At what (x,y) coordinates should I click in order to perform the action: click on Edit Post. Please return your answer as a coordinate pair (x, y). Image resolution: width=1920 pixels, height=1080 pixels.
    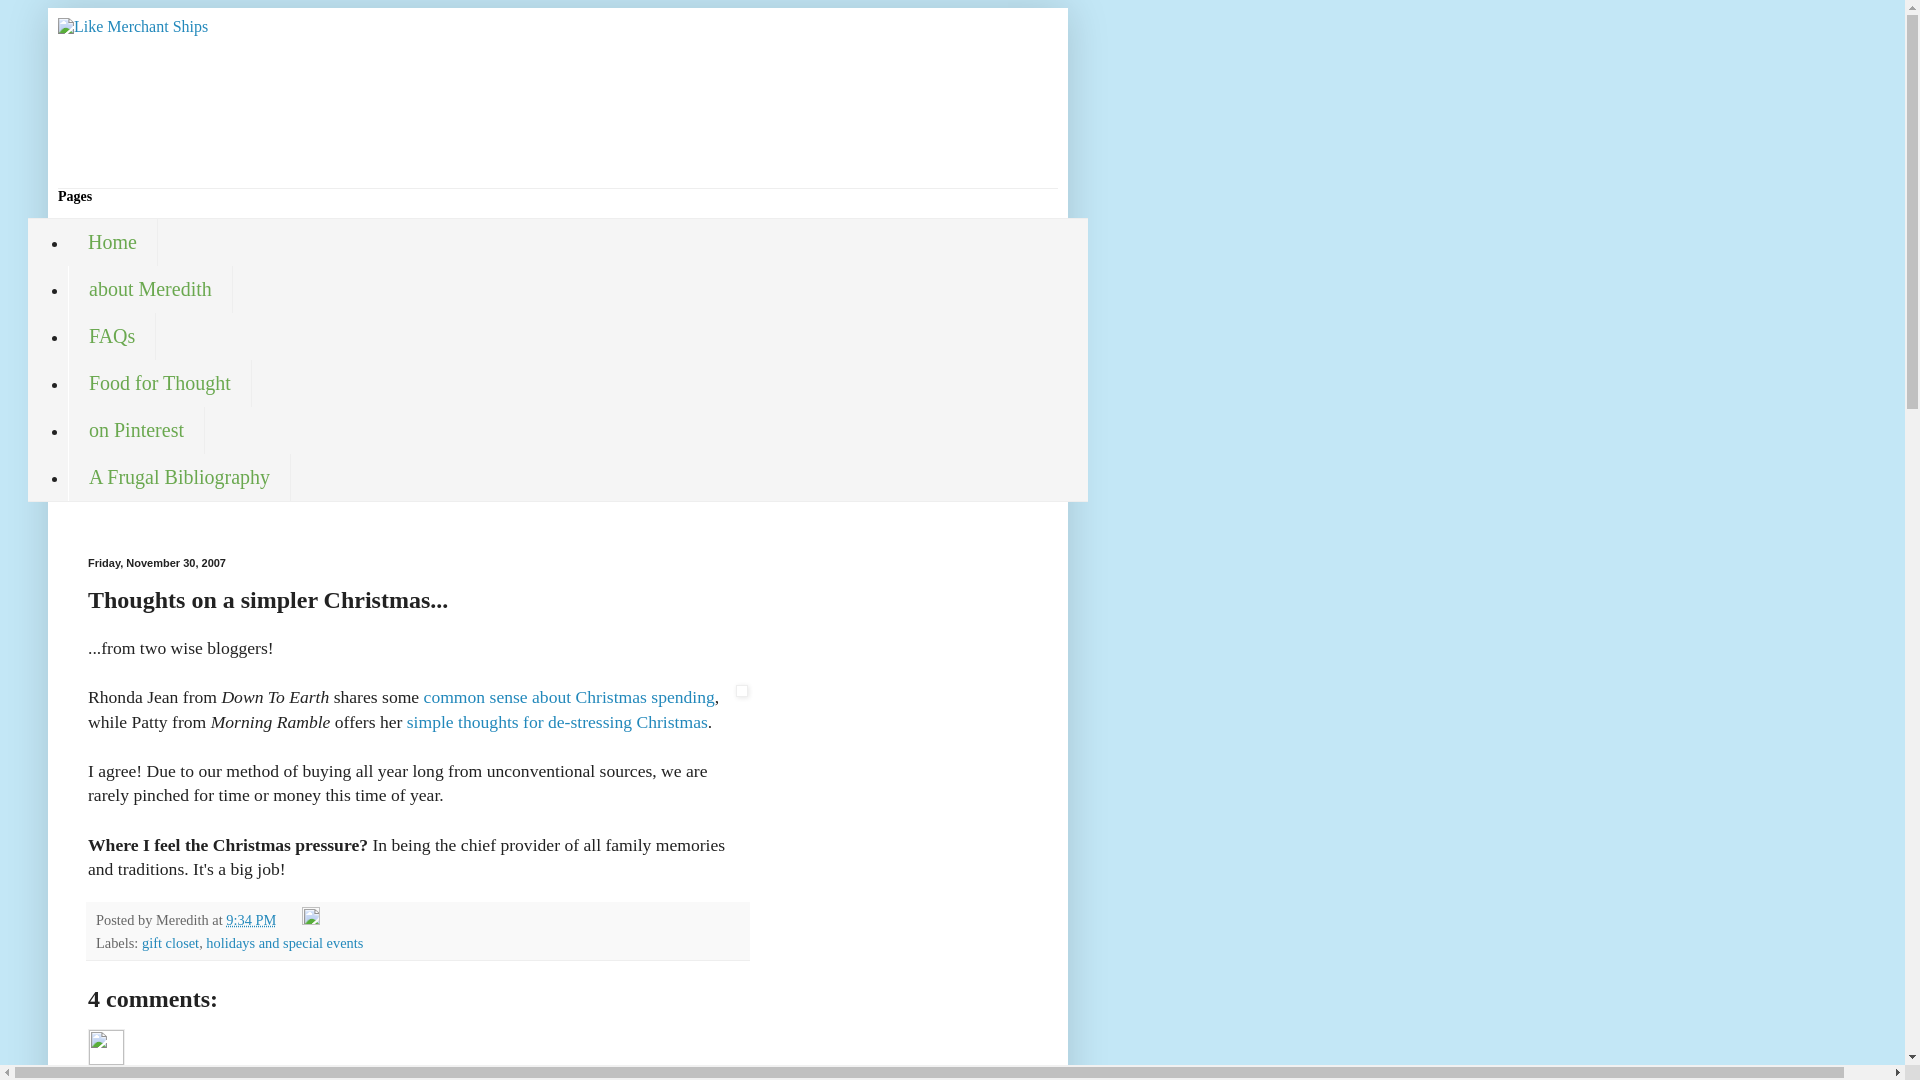
    Looking at the image, I should click on (310, 919).